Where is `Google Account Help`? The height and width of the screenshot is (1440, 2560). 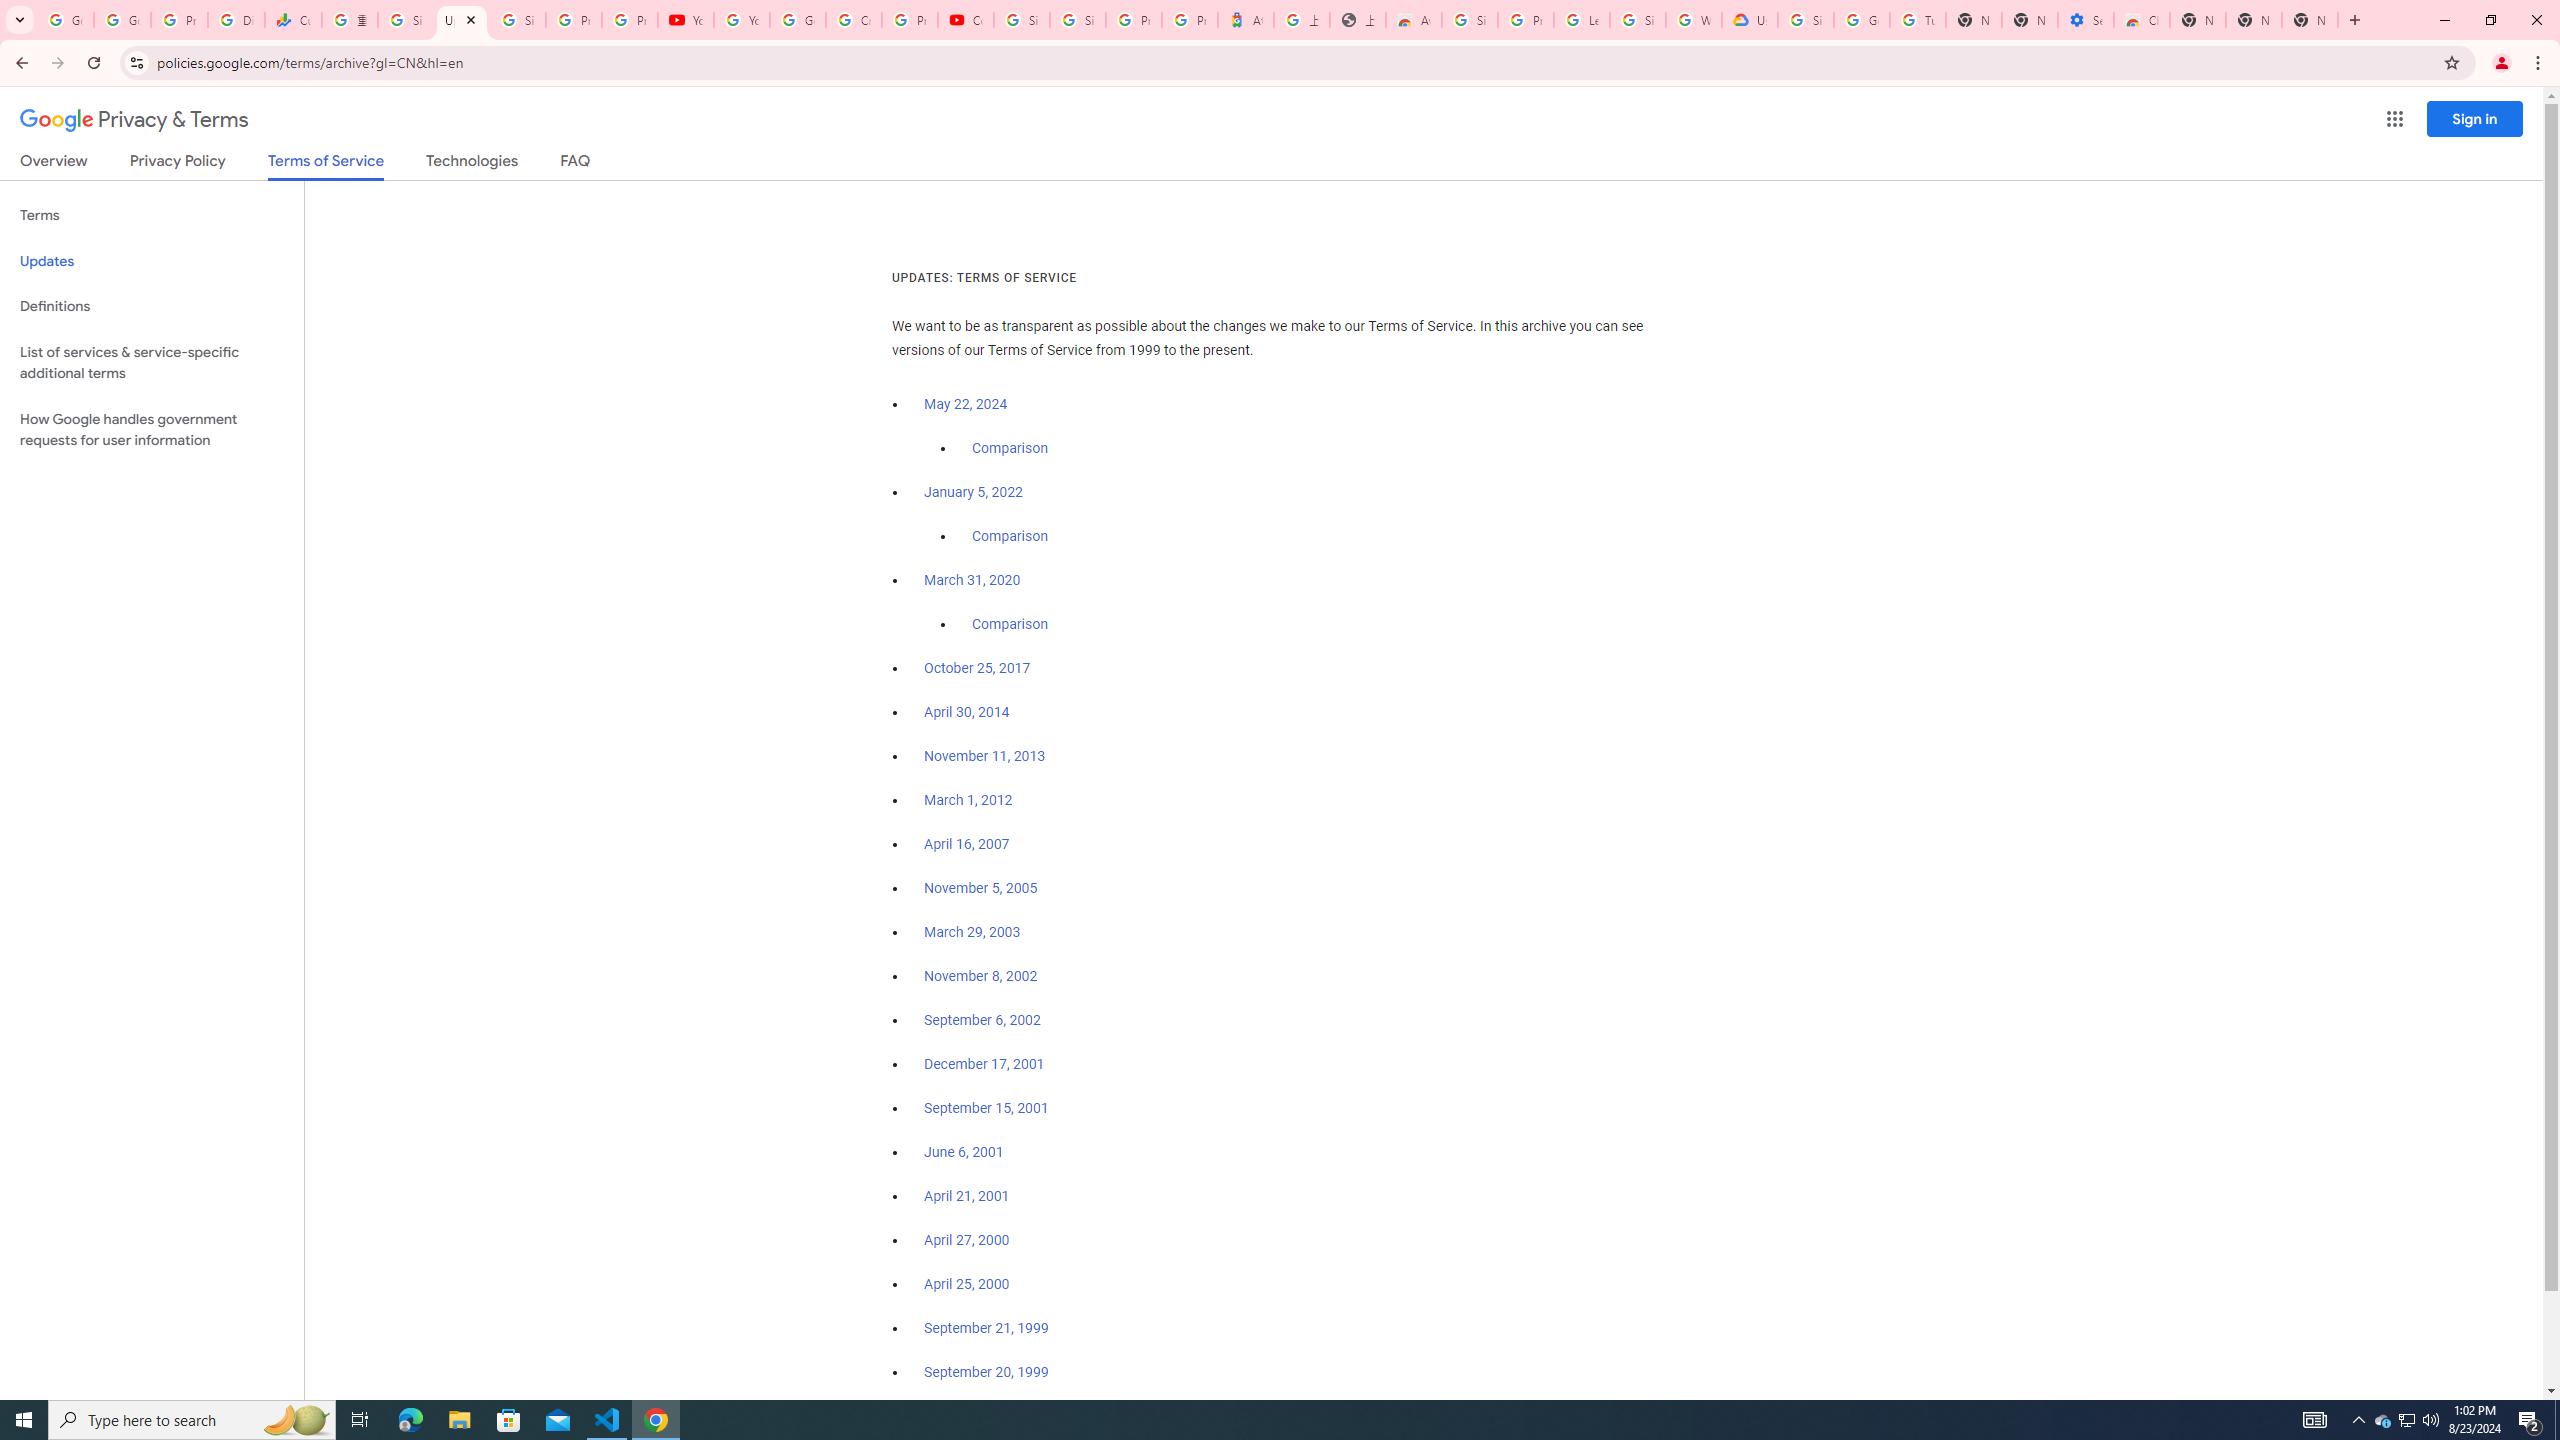
Google Account Help is located at coordinates (797, 20).